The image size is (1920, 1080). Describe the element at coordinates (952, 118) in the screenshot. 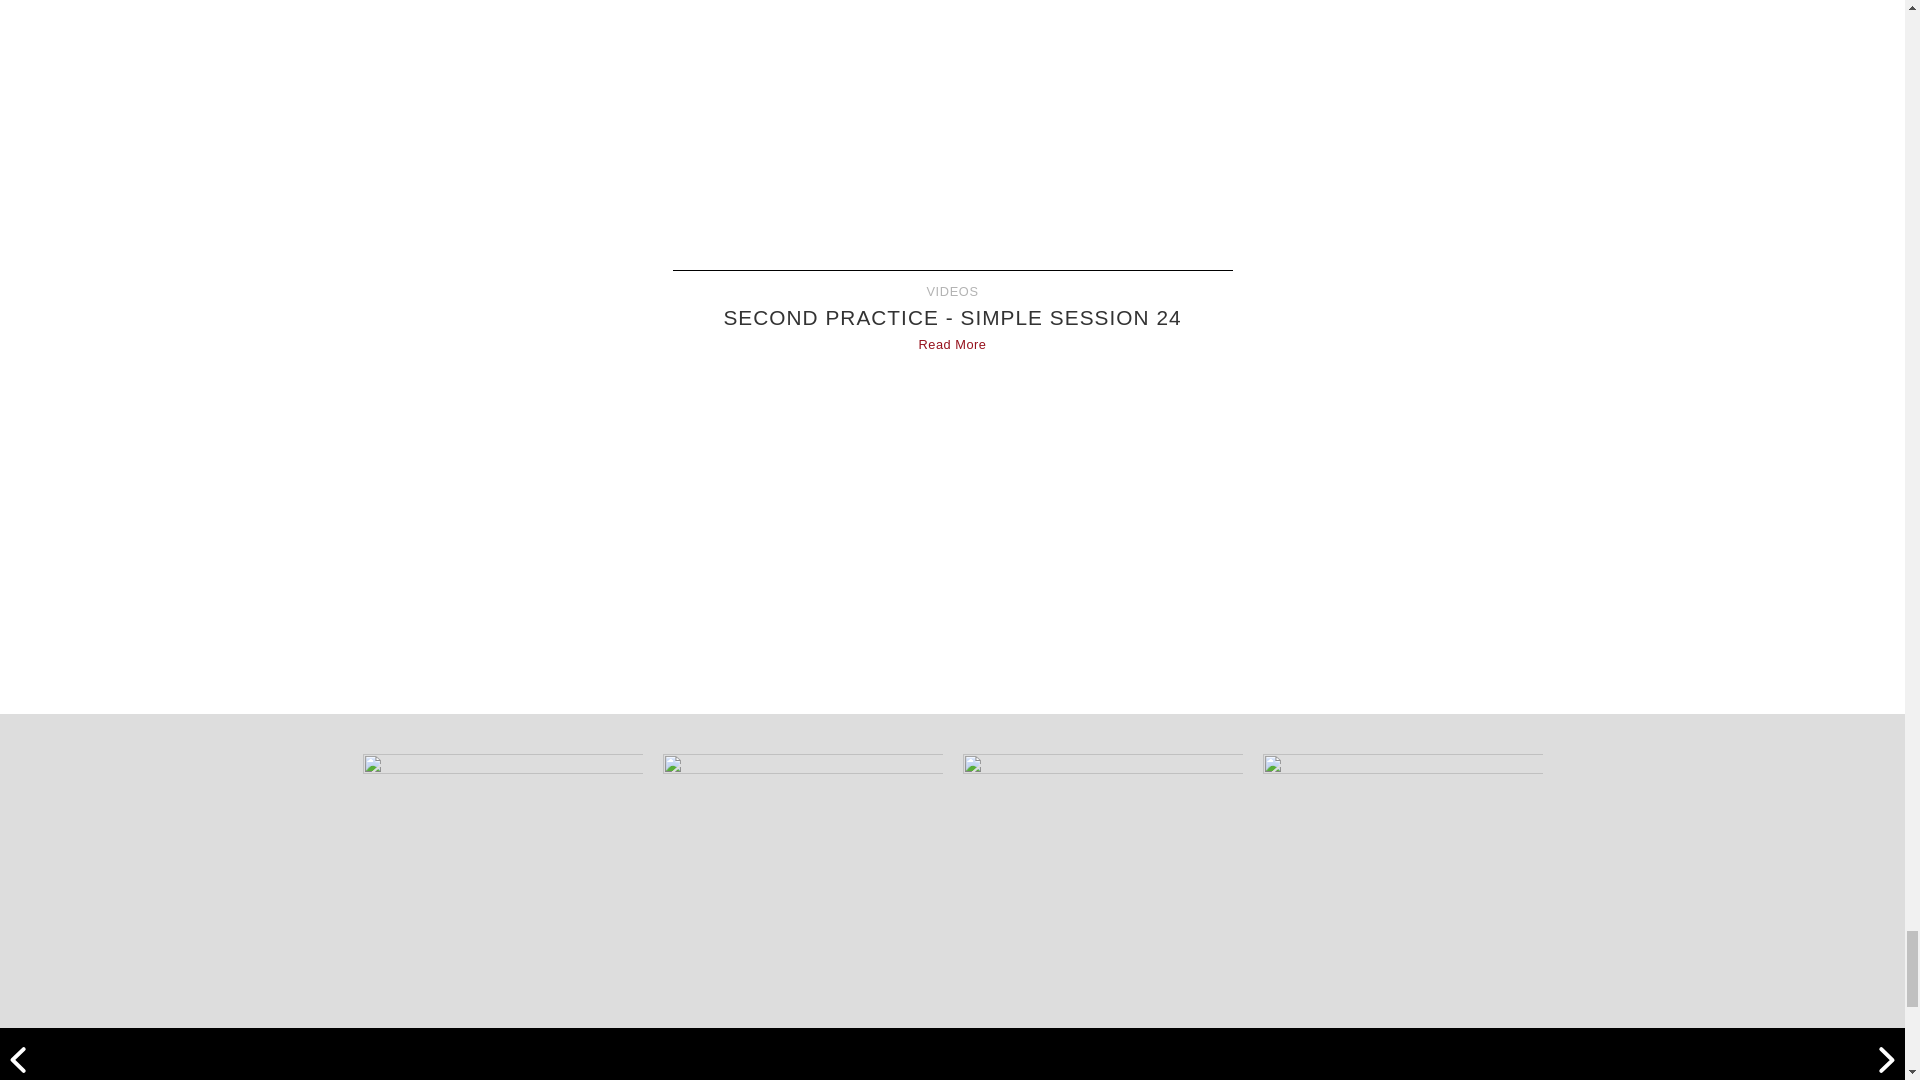

I see `YouTube video player` at that location.